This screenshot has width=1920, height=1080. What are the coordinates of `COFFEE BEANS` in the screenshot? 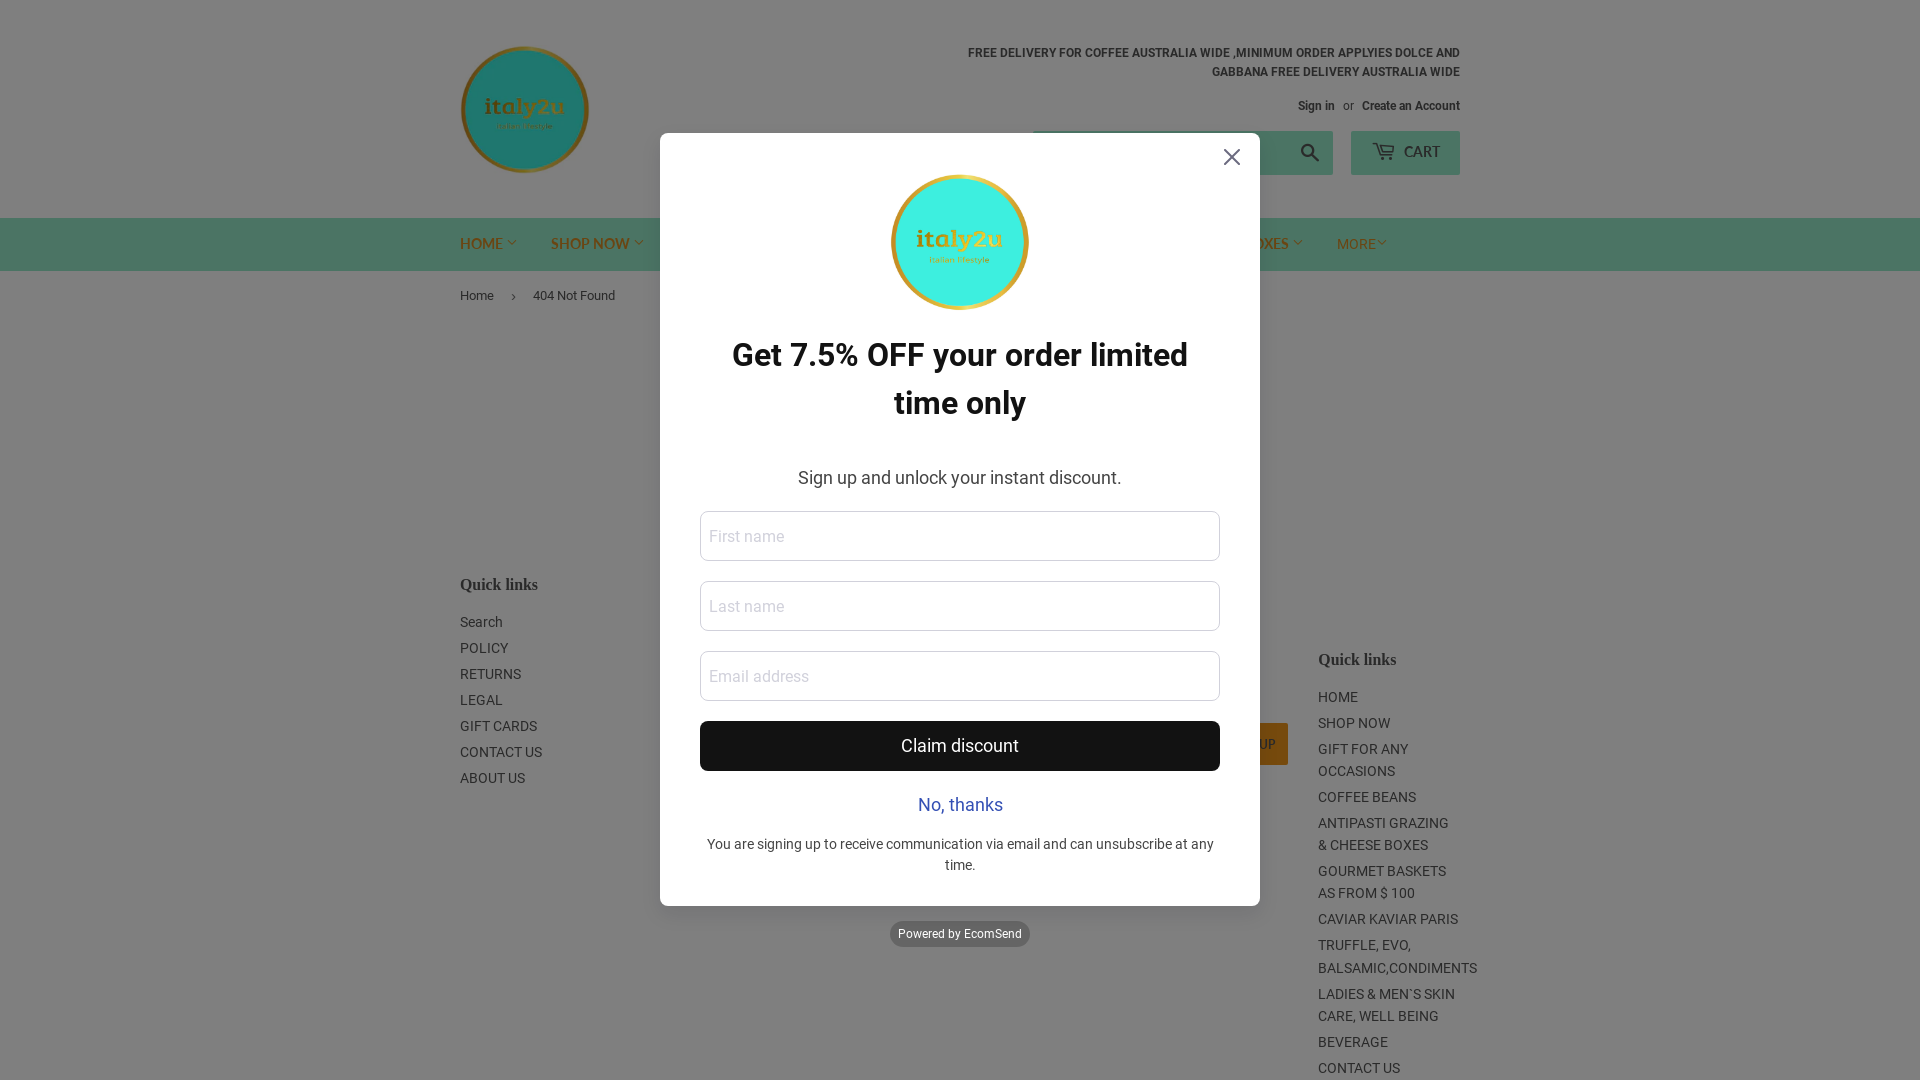 It's located at (946, 244).